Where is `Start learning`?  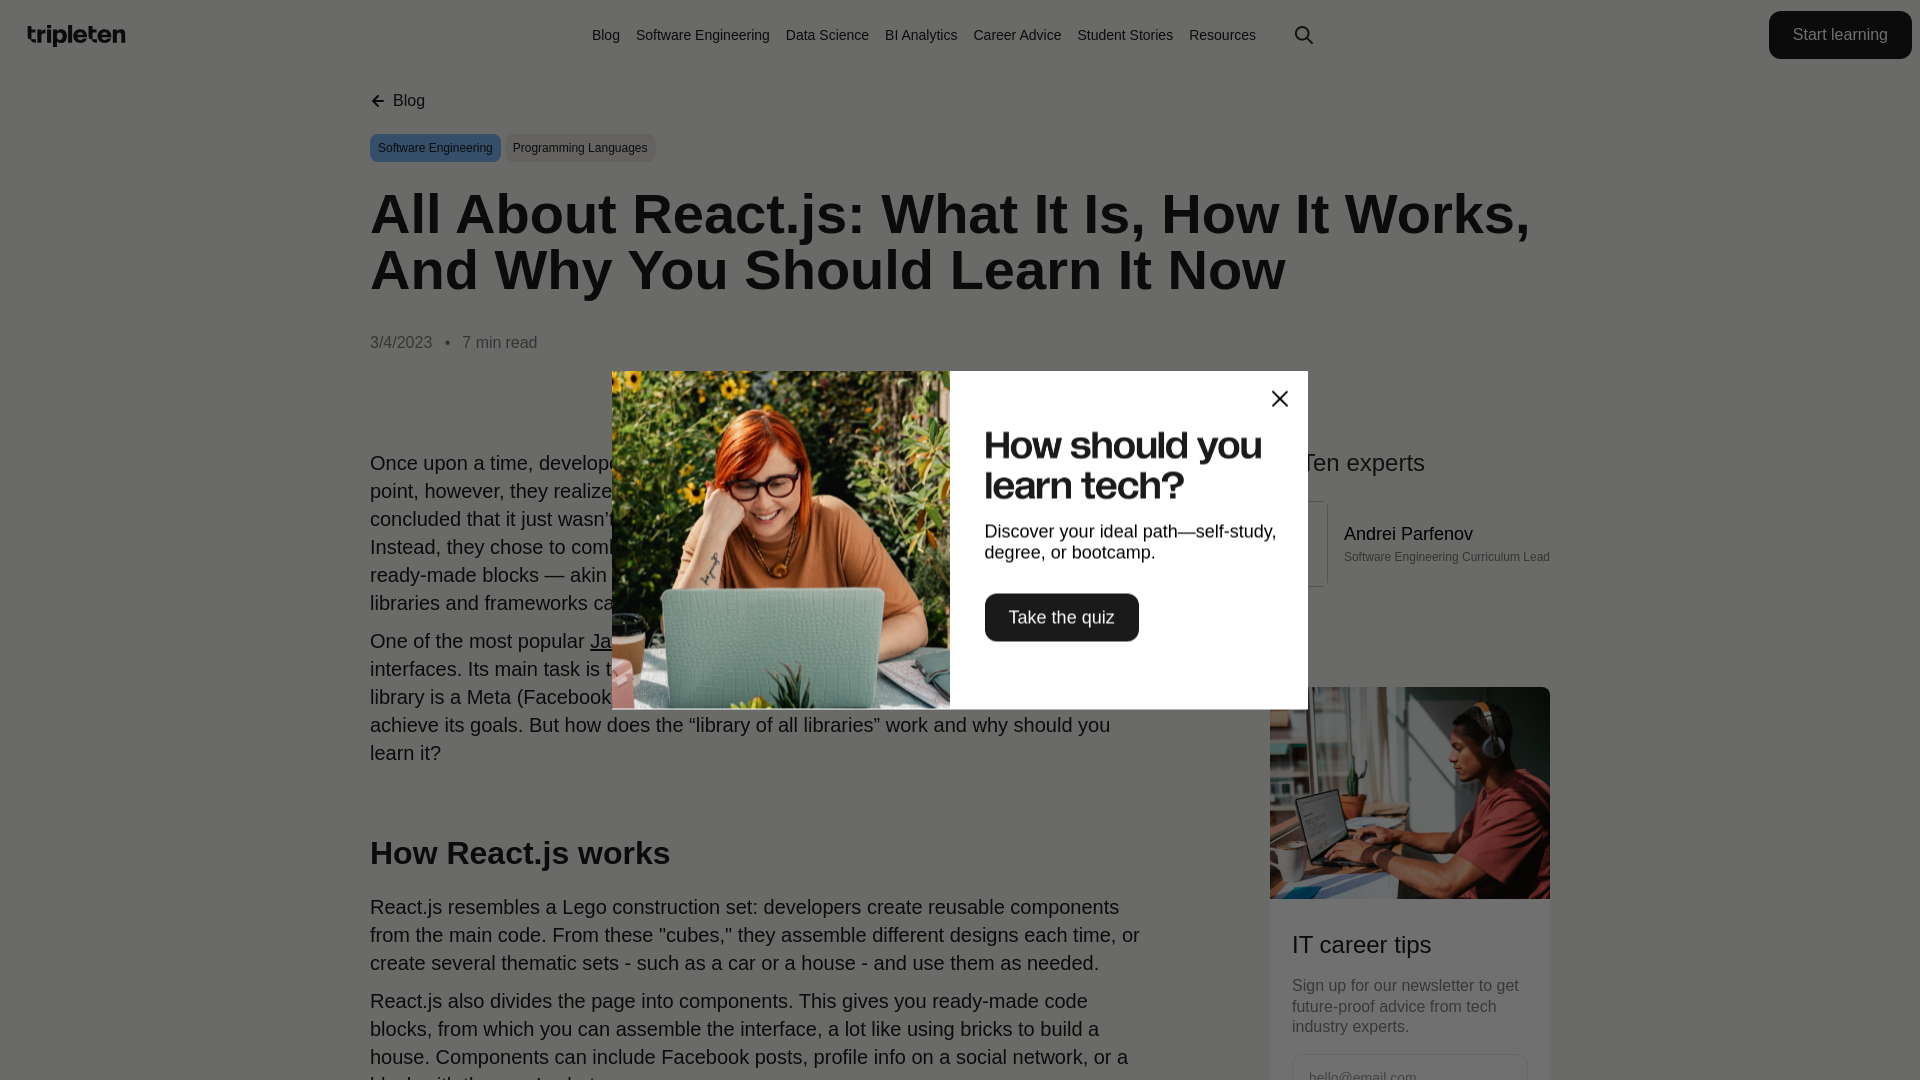
Start learning is located at coordinates (1840, 34).